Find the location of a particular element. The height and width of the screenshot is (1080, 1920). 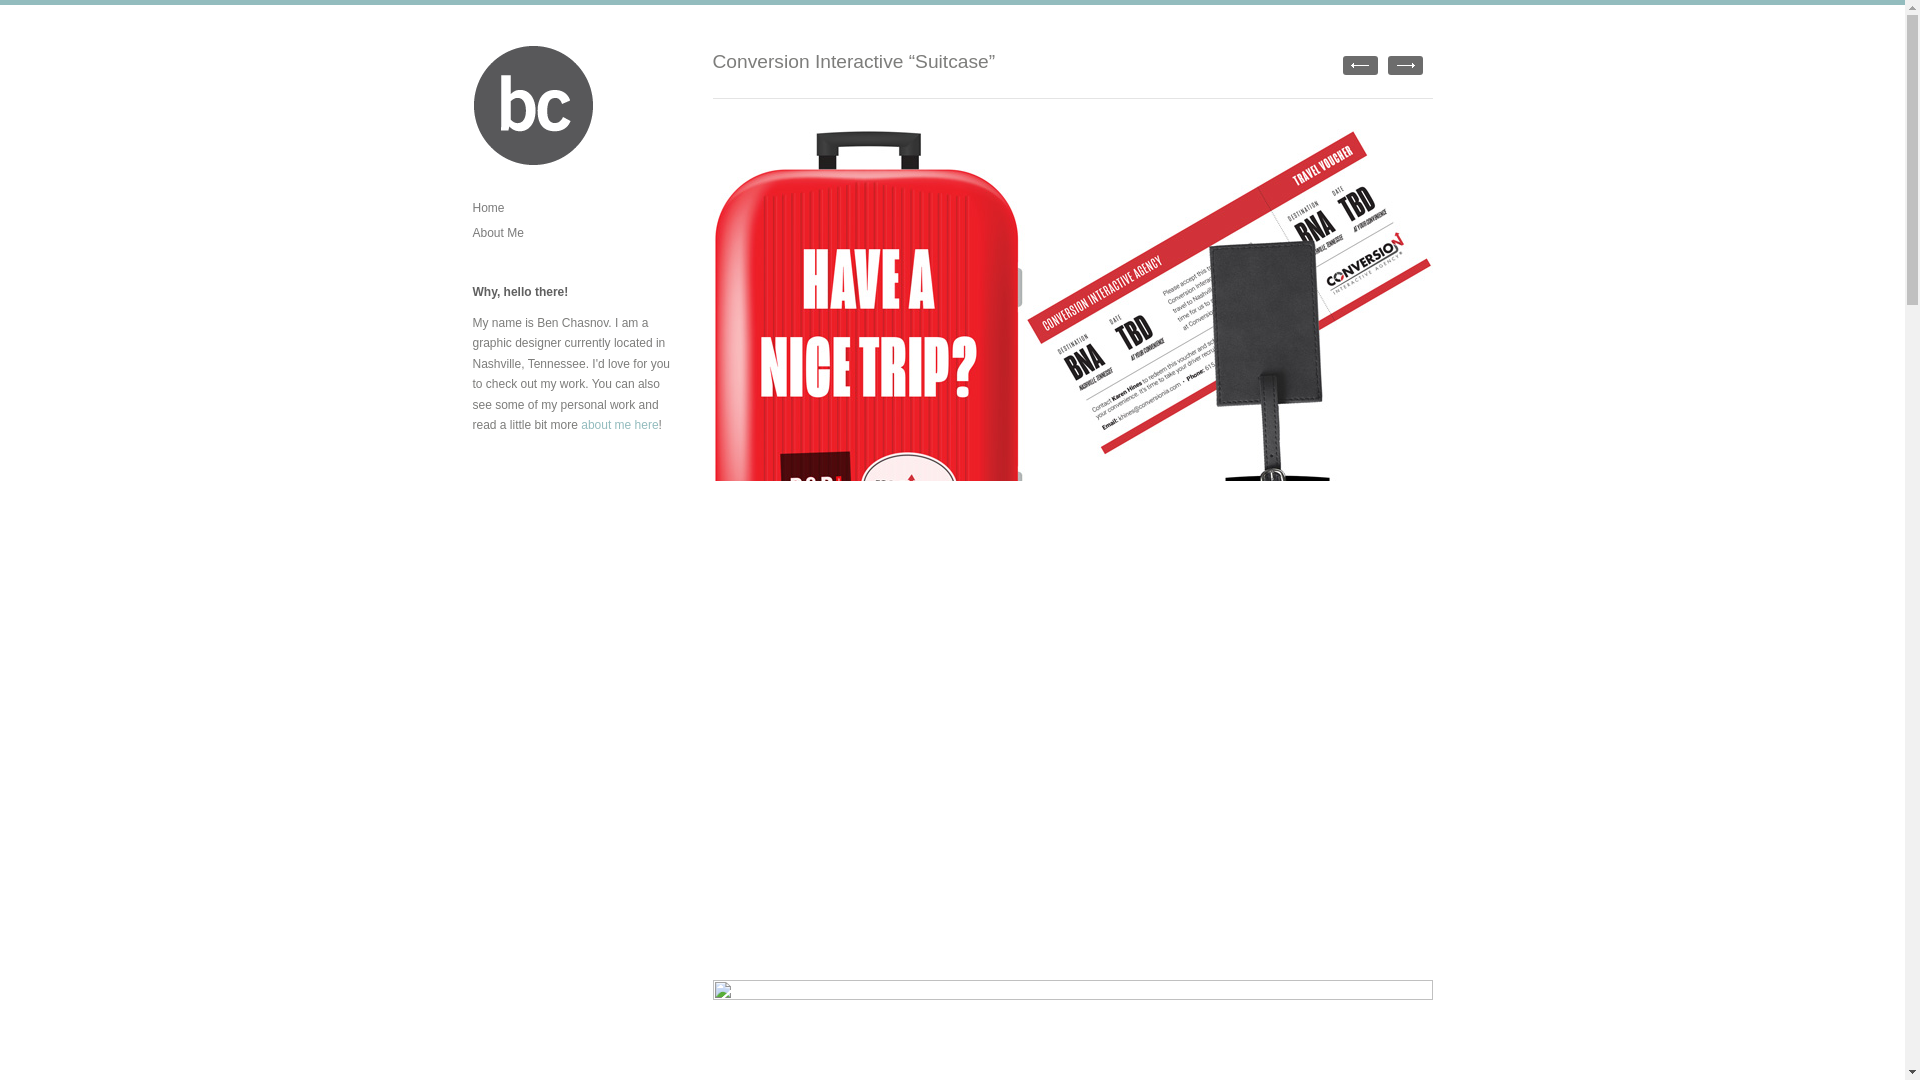

about me here is located at coordinates (620, 424).